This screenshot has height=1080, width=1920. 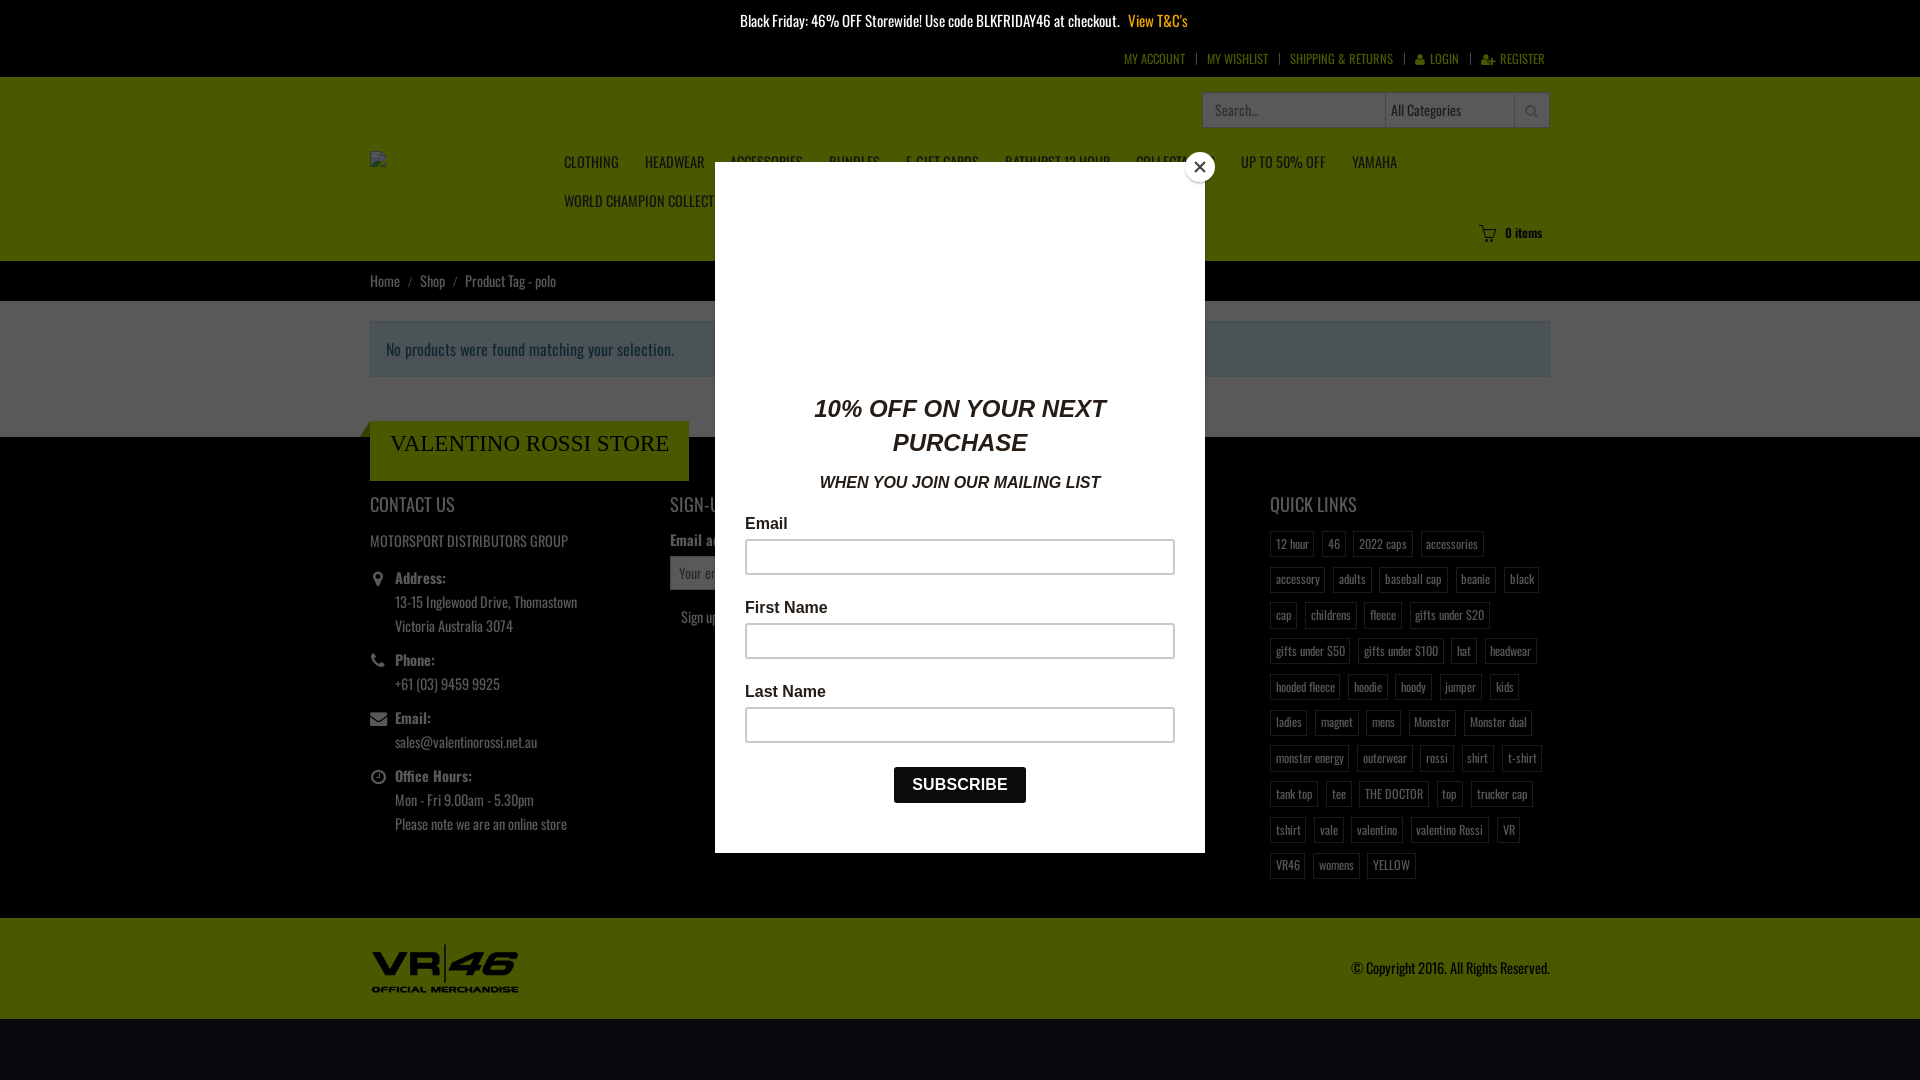 What do you see at coordinates (1310, 651) in the screenshot?
I see `gifts under $50` at bounding box center [1310, 651].